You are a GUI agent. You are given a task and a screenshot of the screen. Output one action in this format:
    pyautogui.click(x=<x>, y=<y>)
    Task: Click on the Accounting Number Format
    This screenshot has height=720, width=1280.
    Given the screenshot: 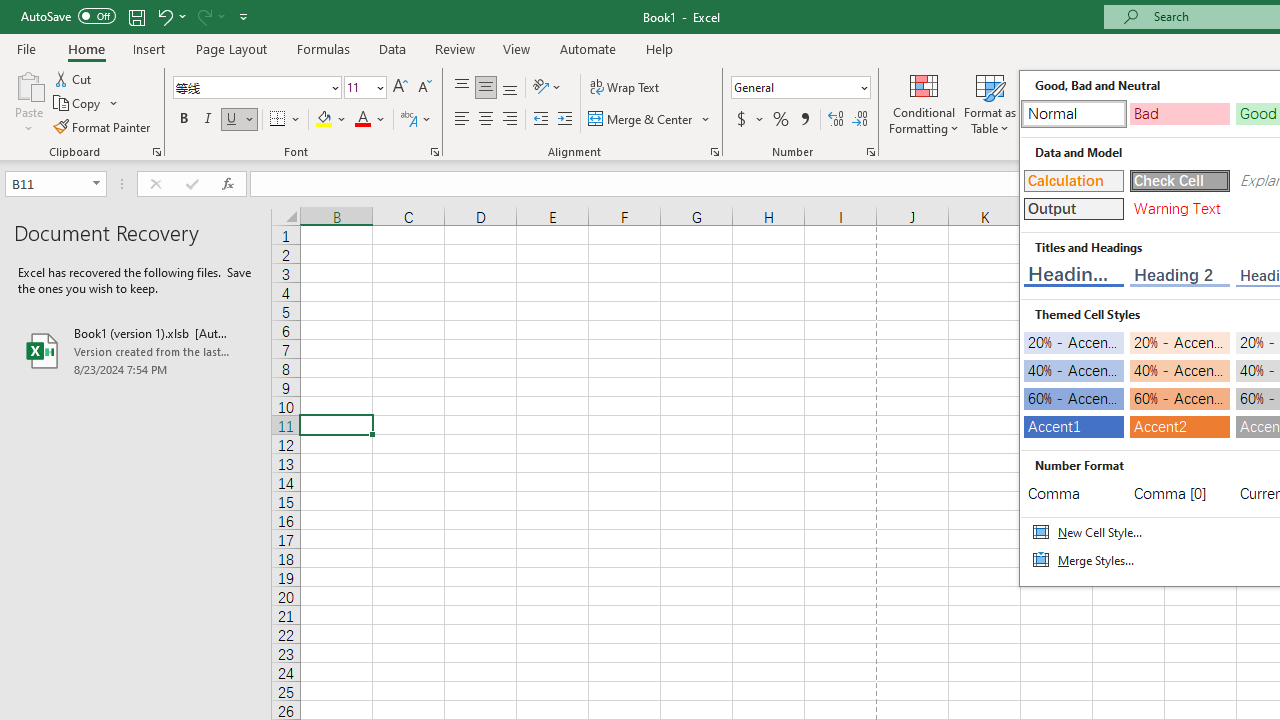 What is the action you would take?
    pyautogui.click(x=749, y=120)
    